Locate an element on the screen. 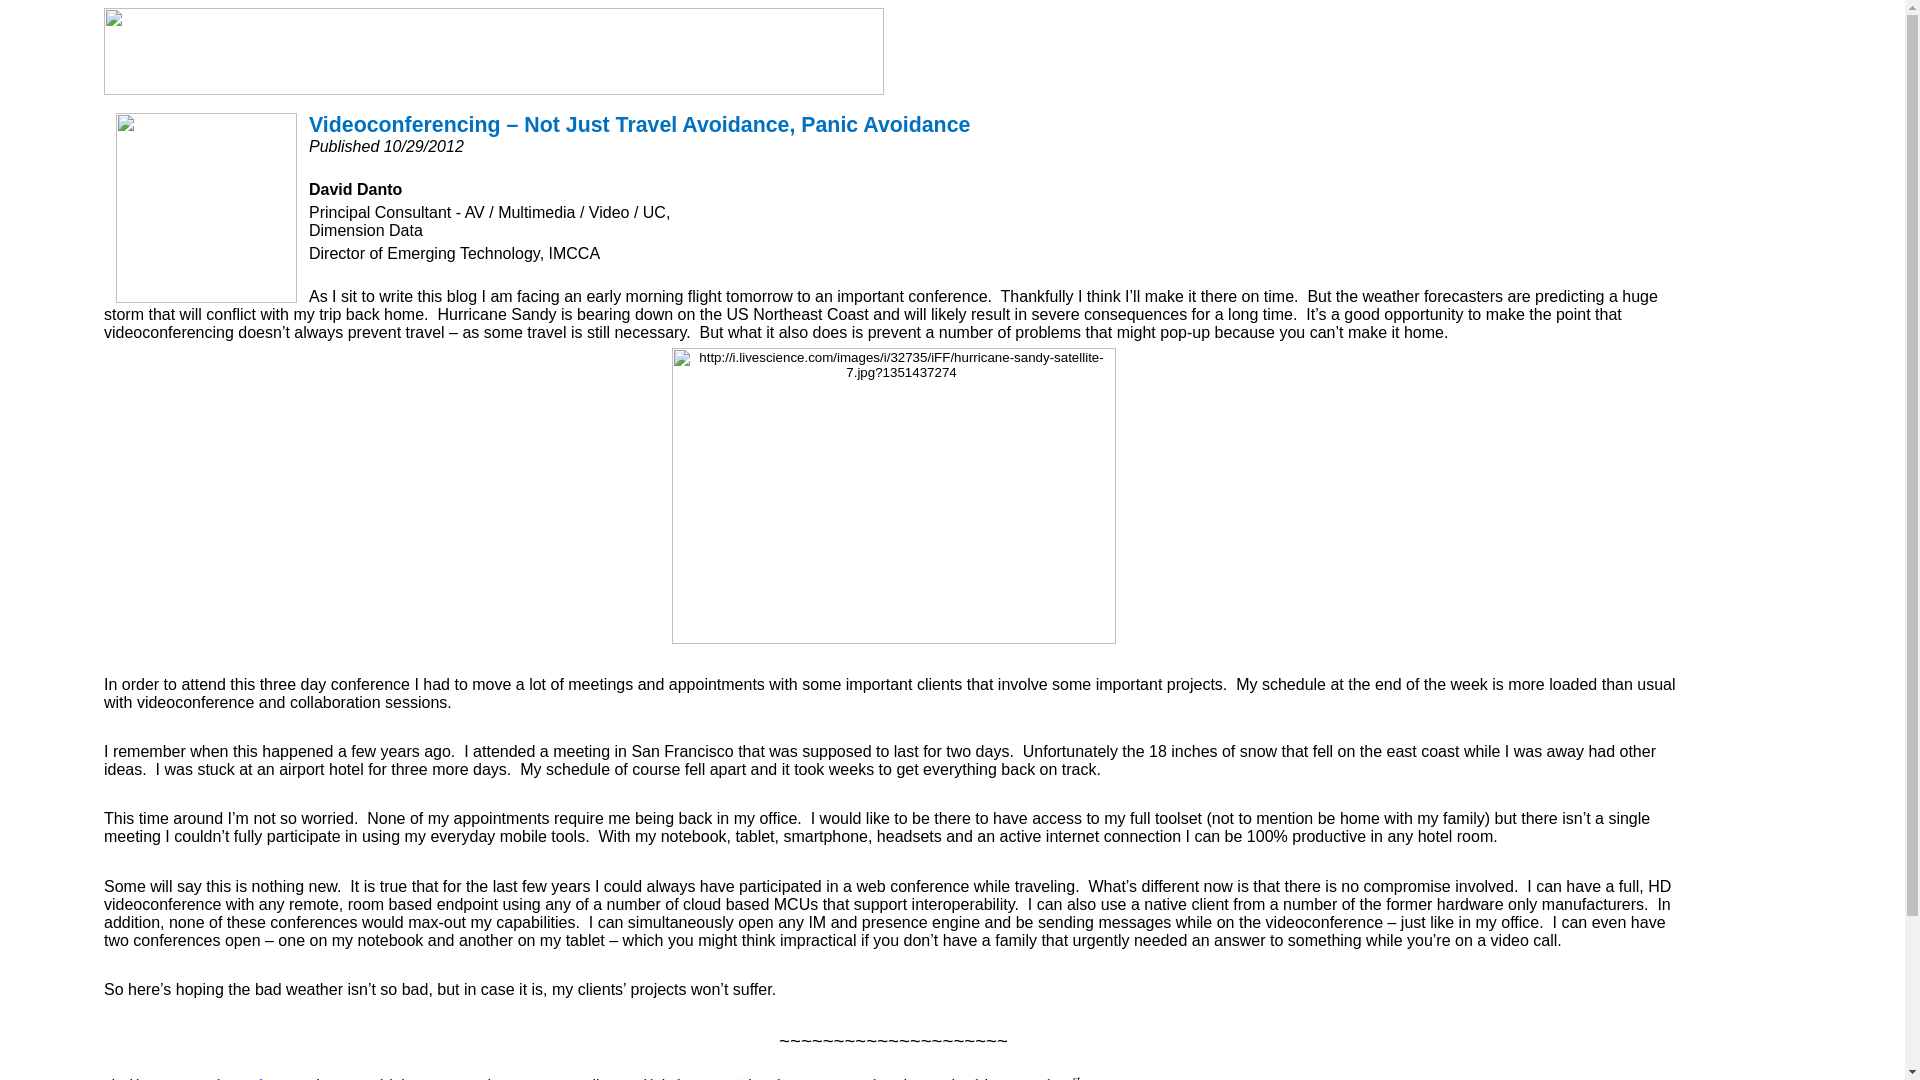 The image size is (1920, 1080). David Danto is located at coordinates (264, 1076).